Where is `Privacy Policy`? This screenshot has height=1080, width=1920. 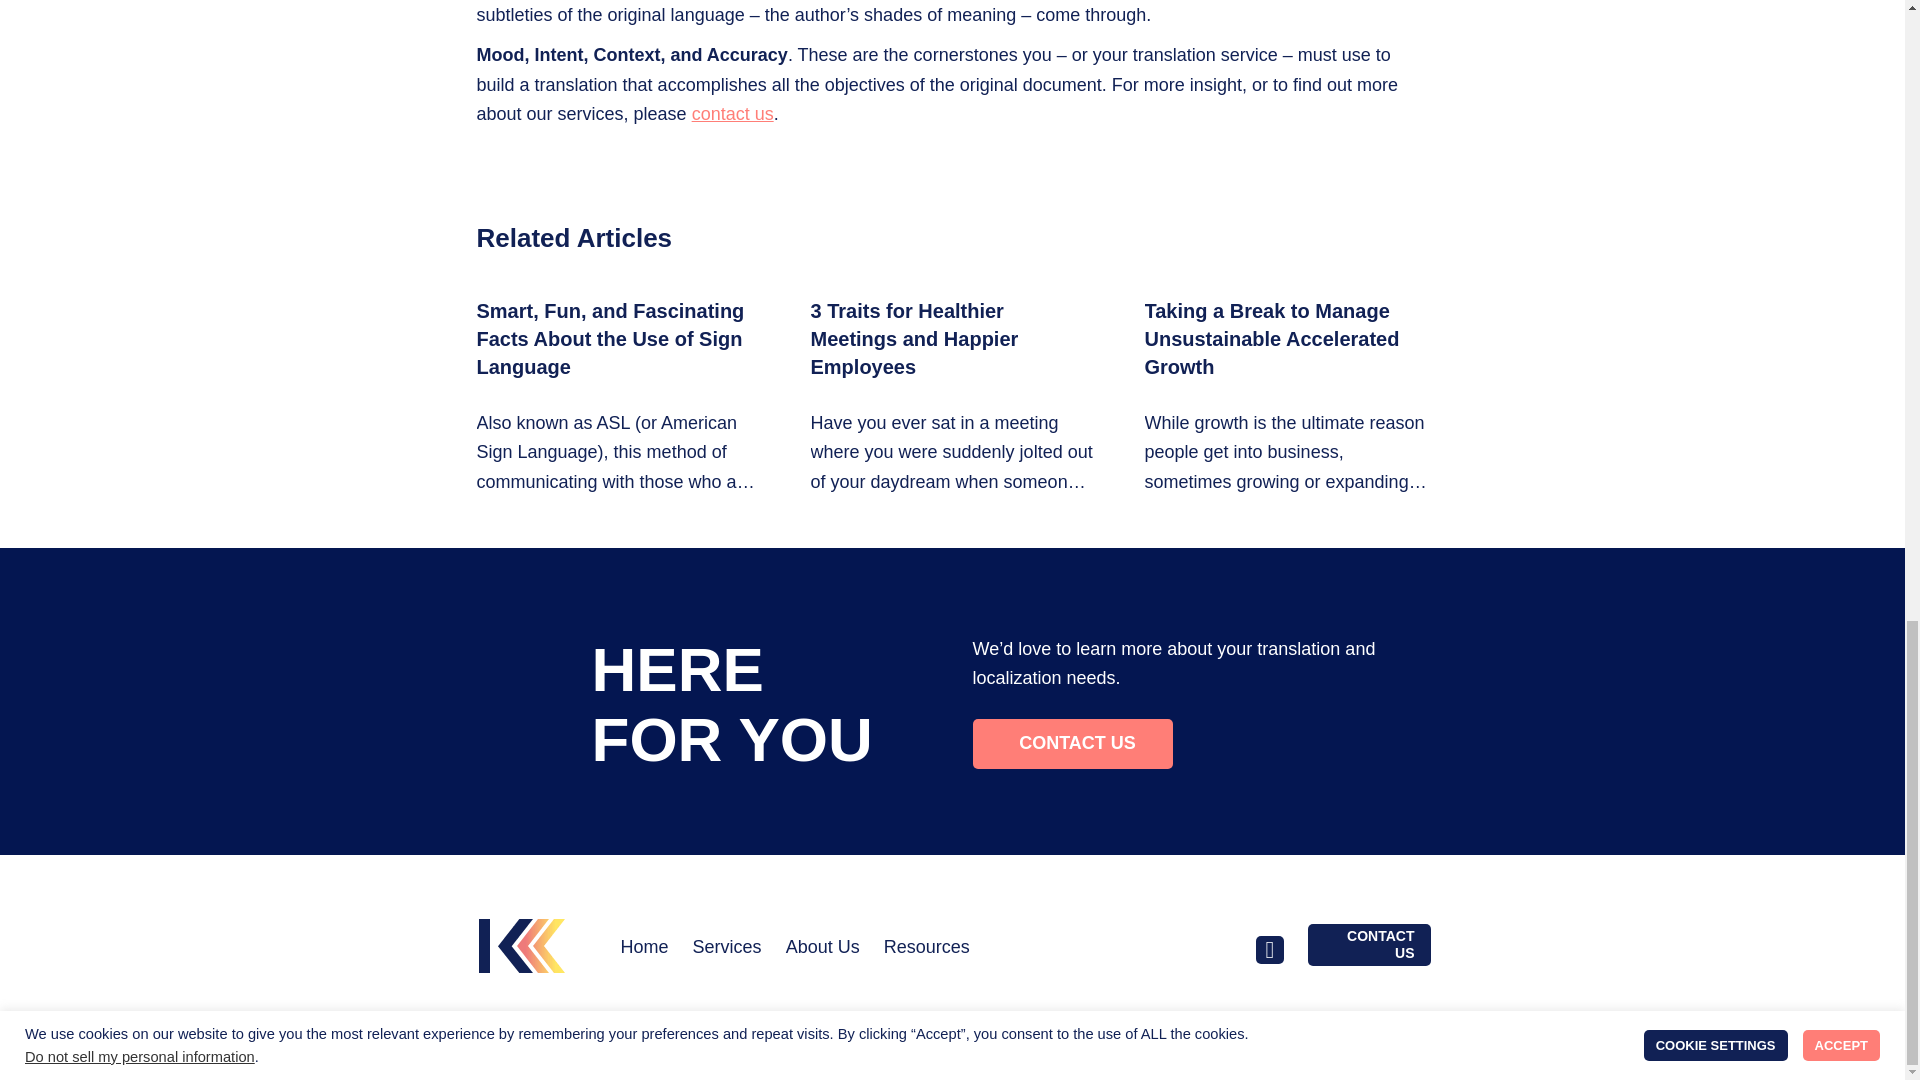
Privacy Policy is located at coordinates (1249, 1058).